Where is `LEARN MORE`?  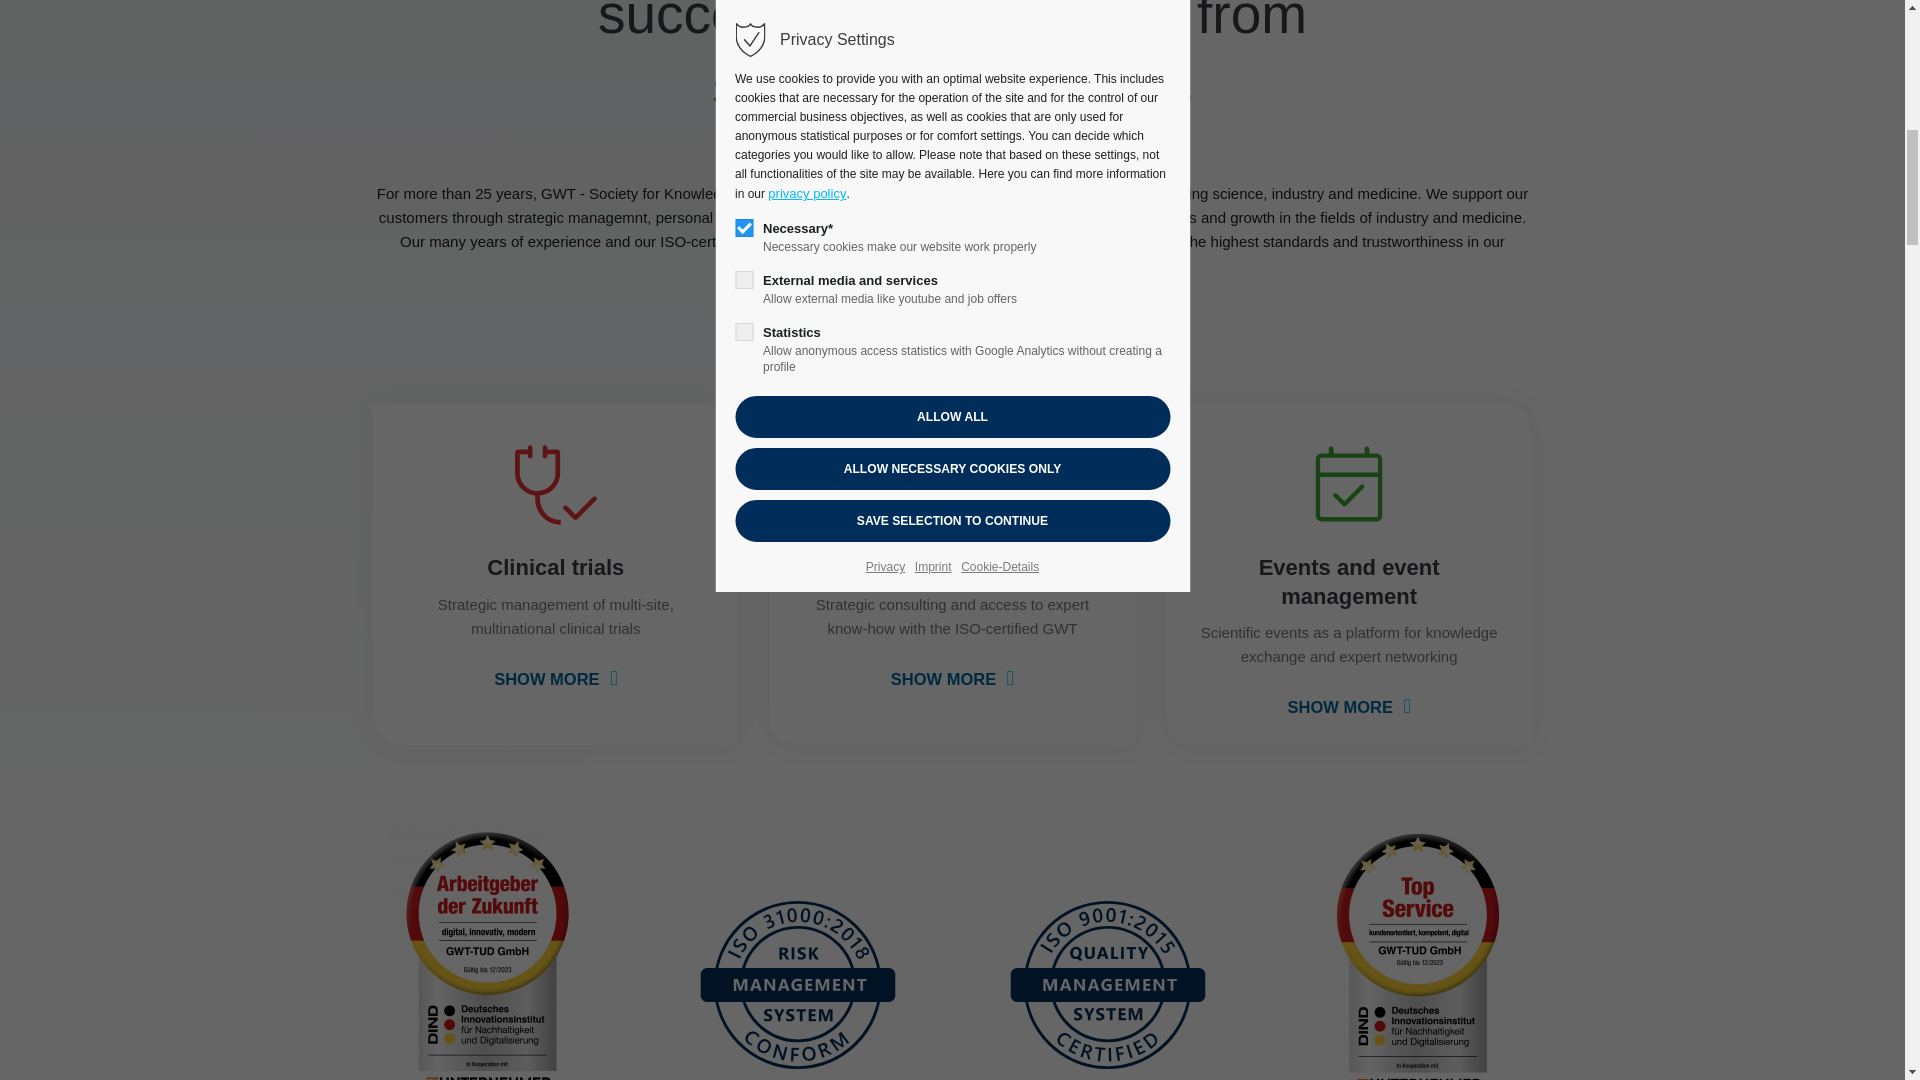 LEARN MORE is located at coordinates (952, 306).